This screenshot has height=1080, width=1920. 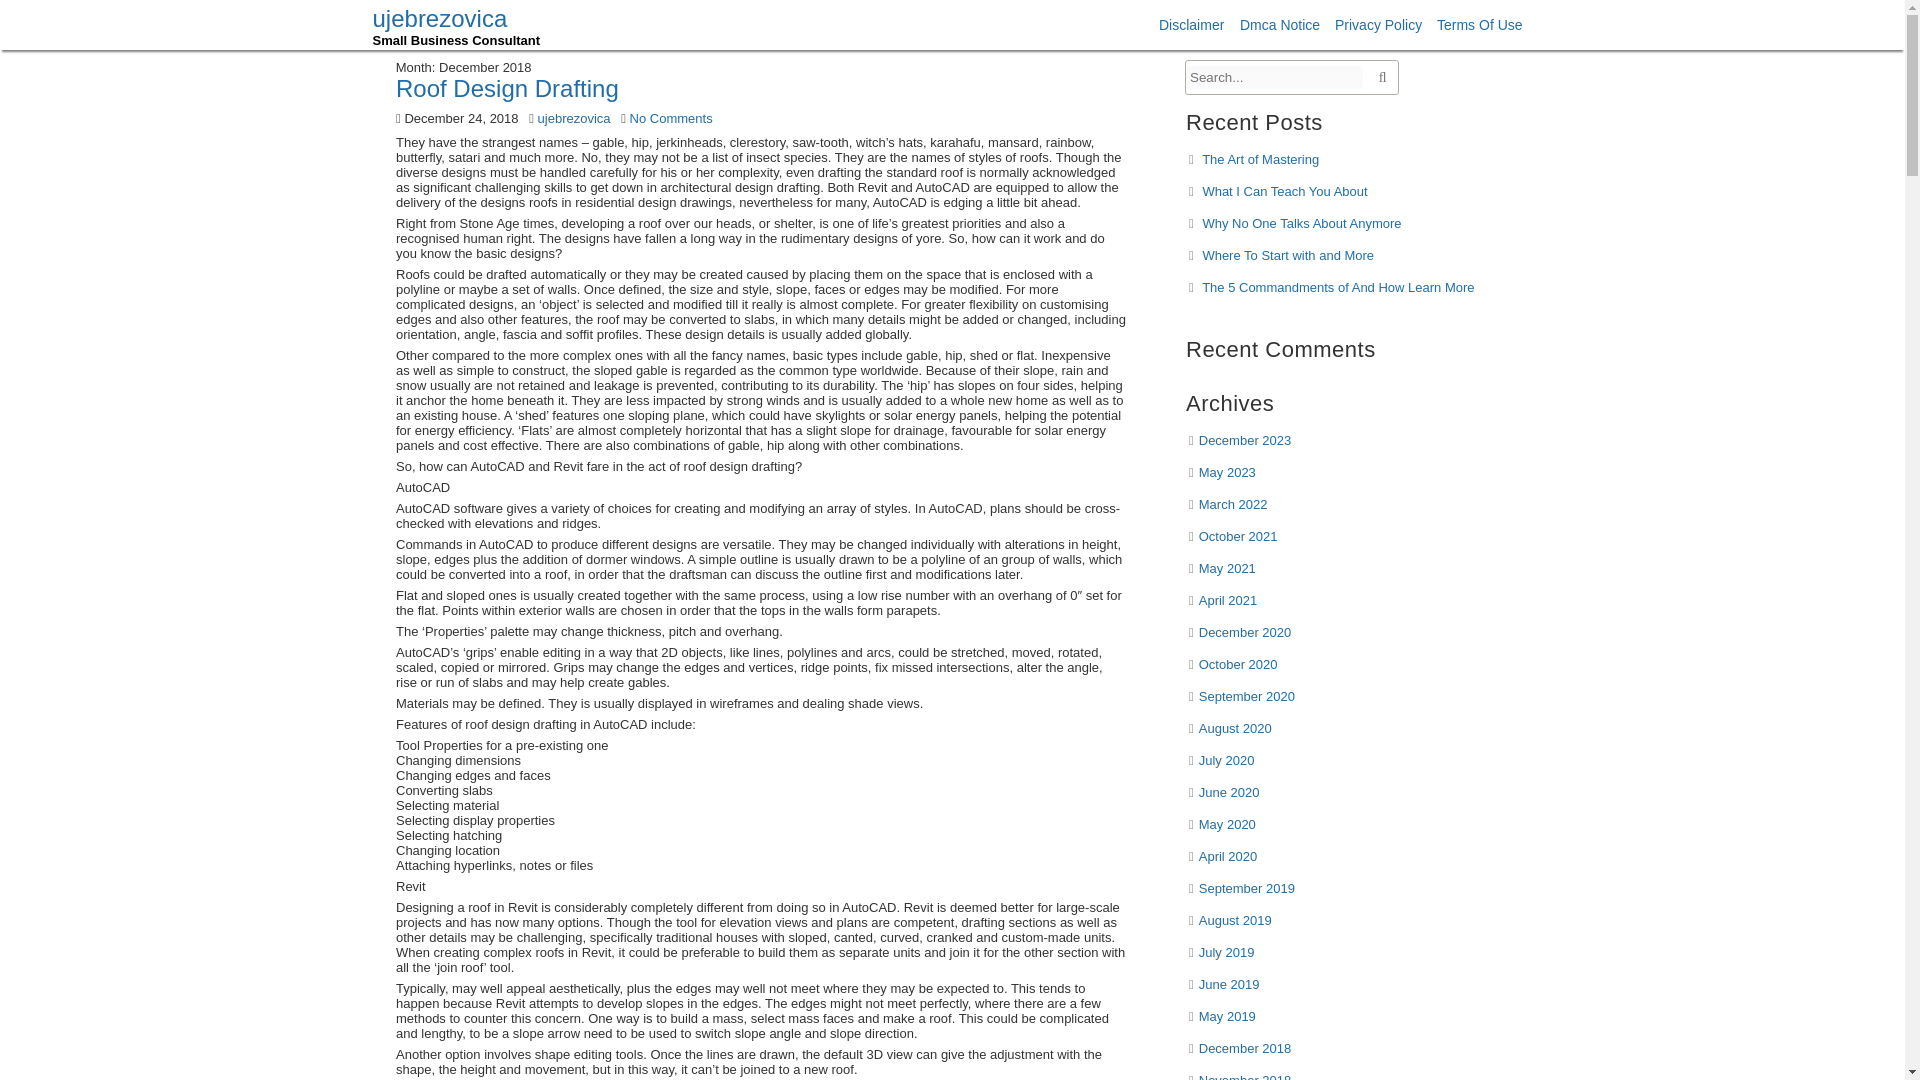 I want to click on Privacy Policy, so click(x=1368, y=31).